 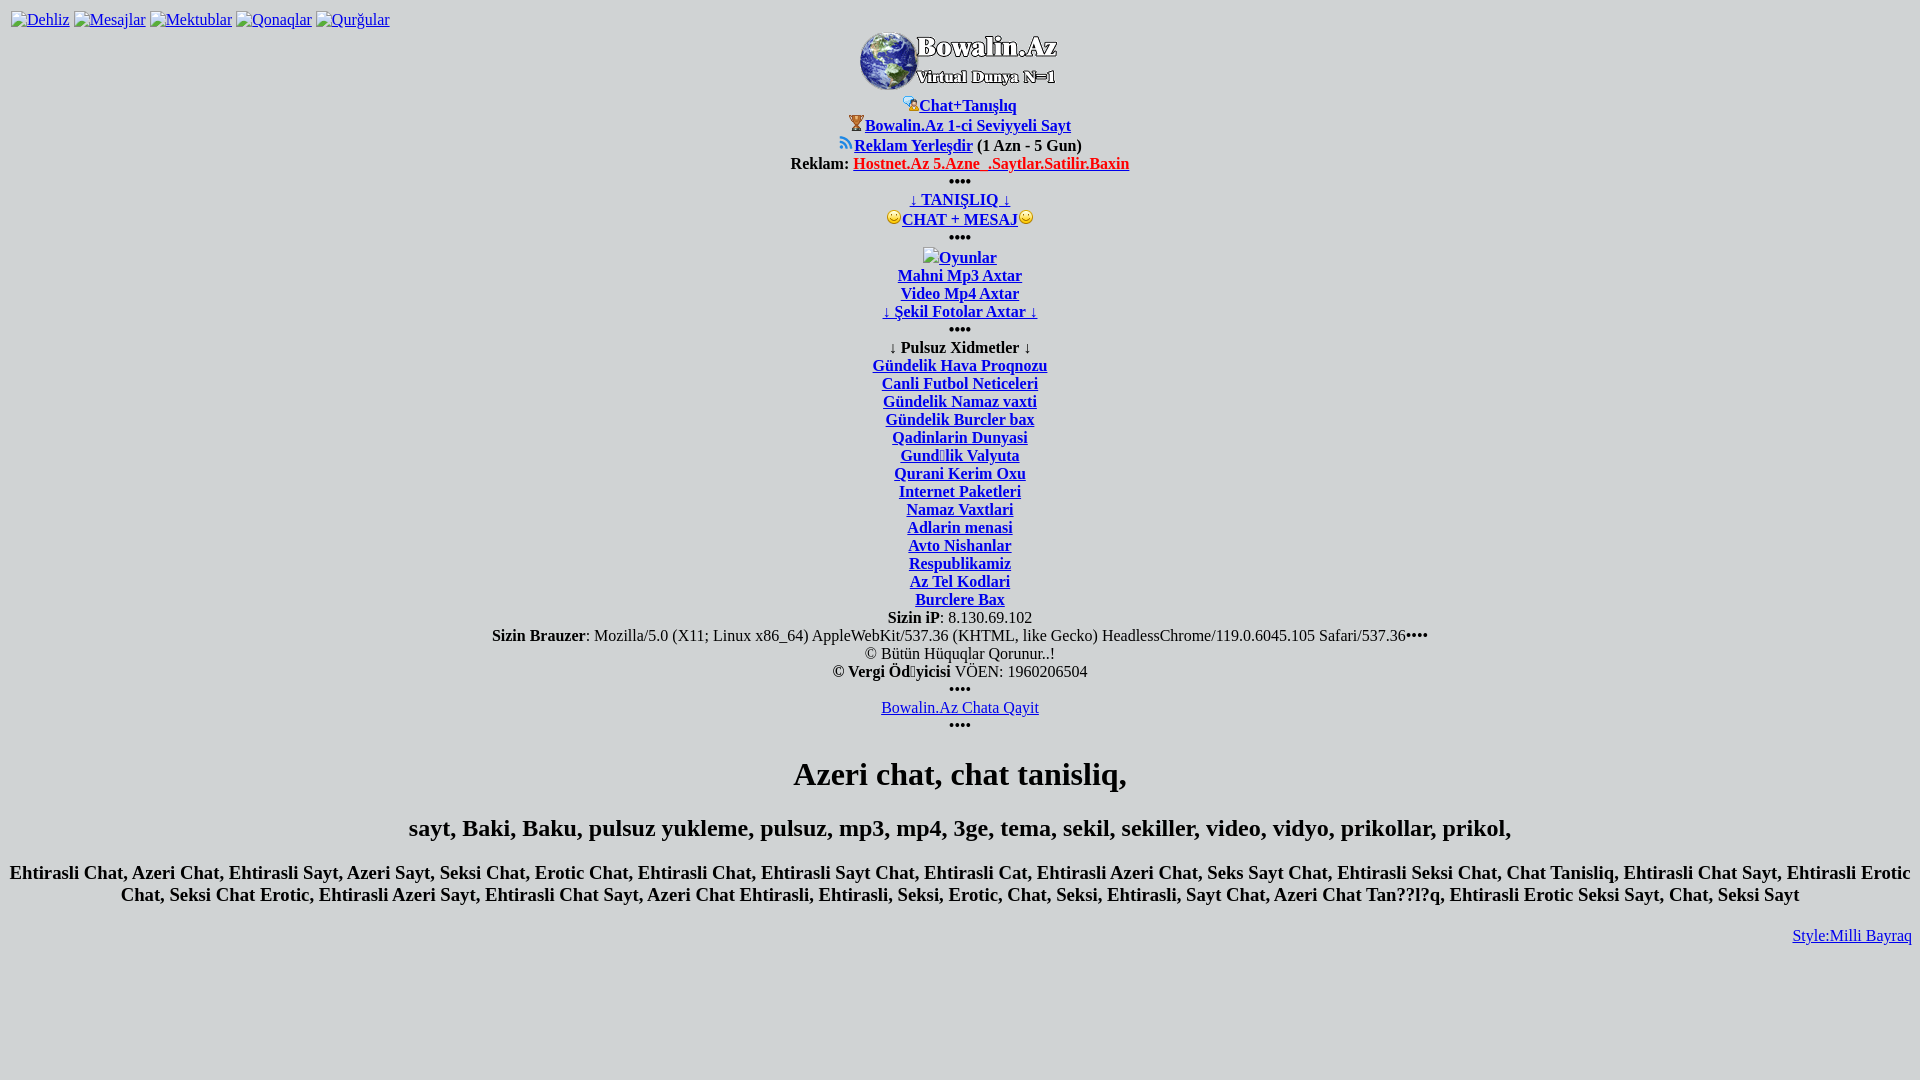 I want to click on Adlarin menasi, so click(x=960, y=528).